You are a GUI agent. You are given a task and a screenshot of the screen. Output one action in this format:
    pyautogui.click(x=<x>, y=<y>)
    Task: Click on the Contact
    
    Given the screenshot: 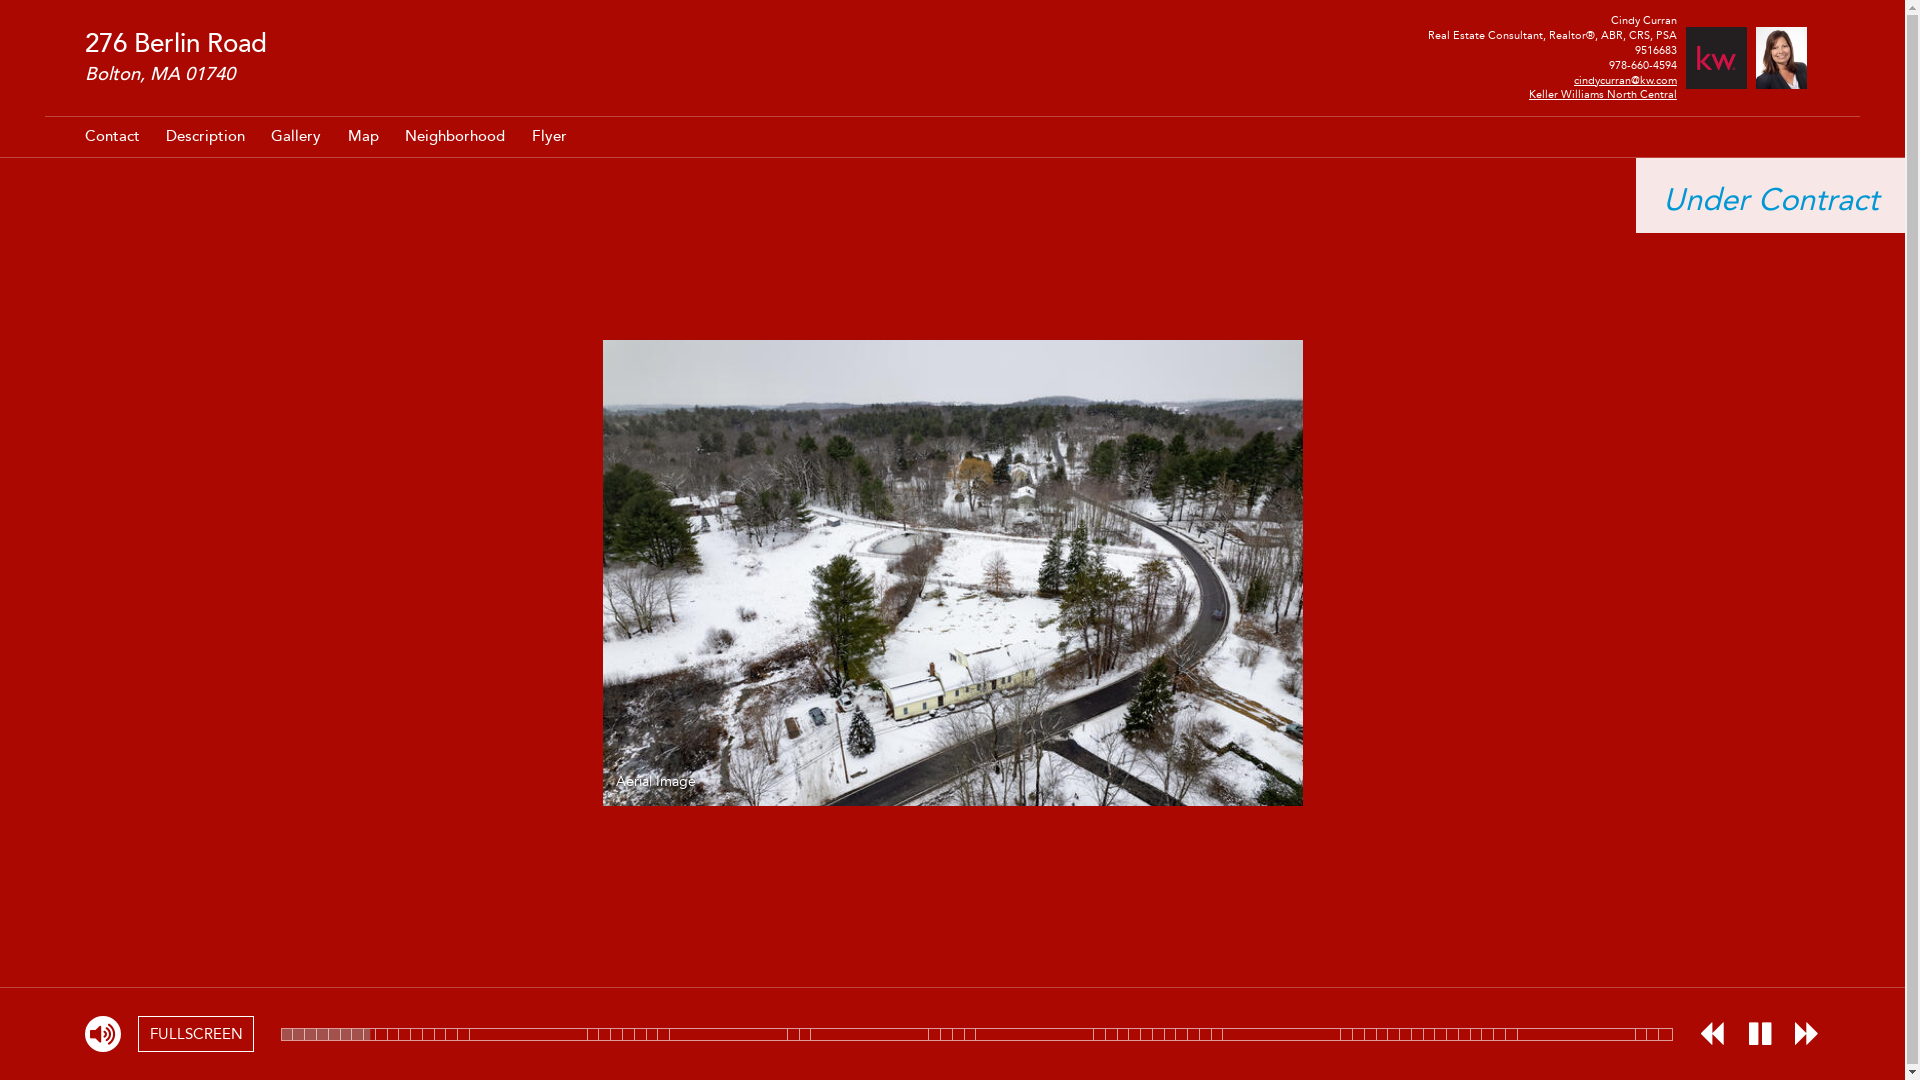 What is the action you would take?
    pyautogui.click(x=112, y=136)
    